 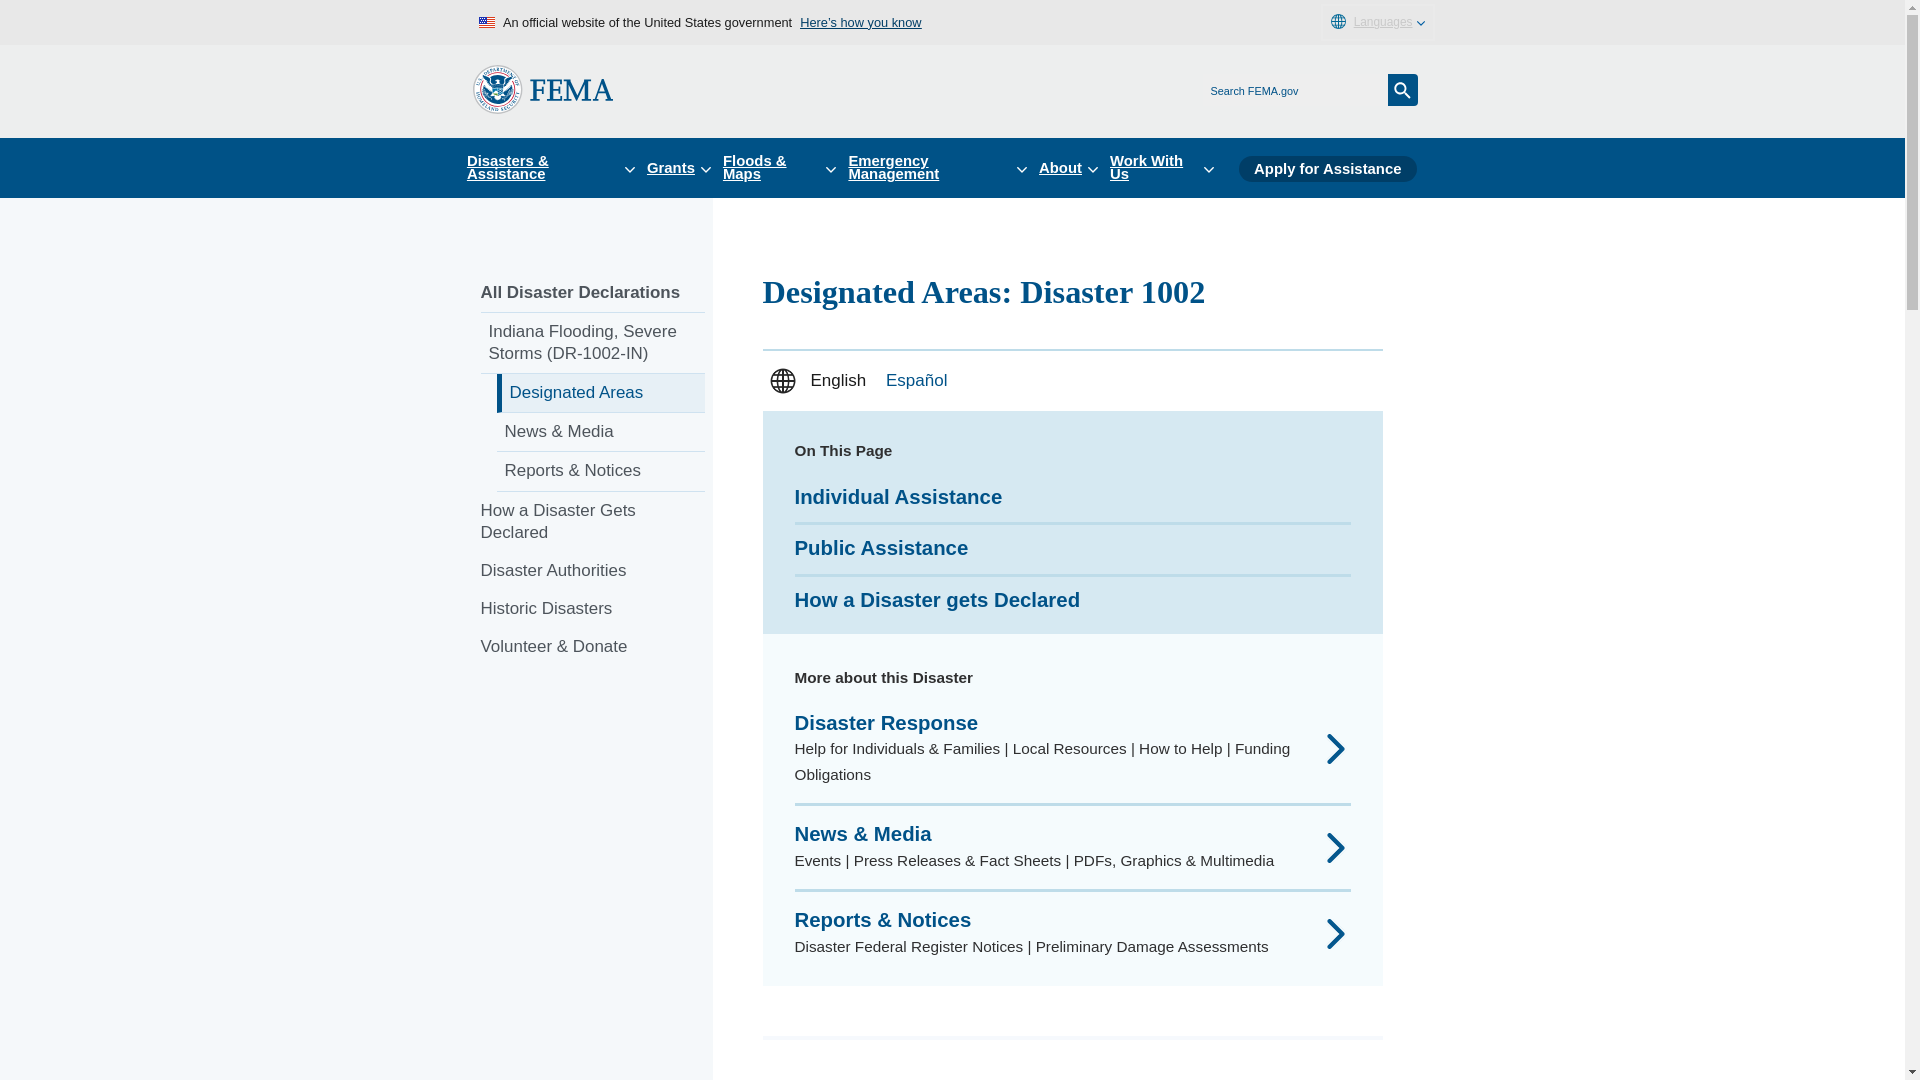 I want to click on Search FEMA.gov, so click(x=1403, y=90).